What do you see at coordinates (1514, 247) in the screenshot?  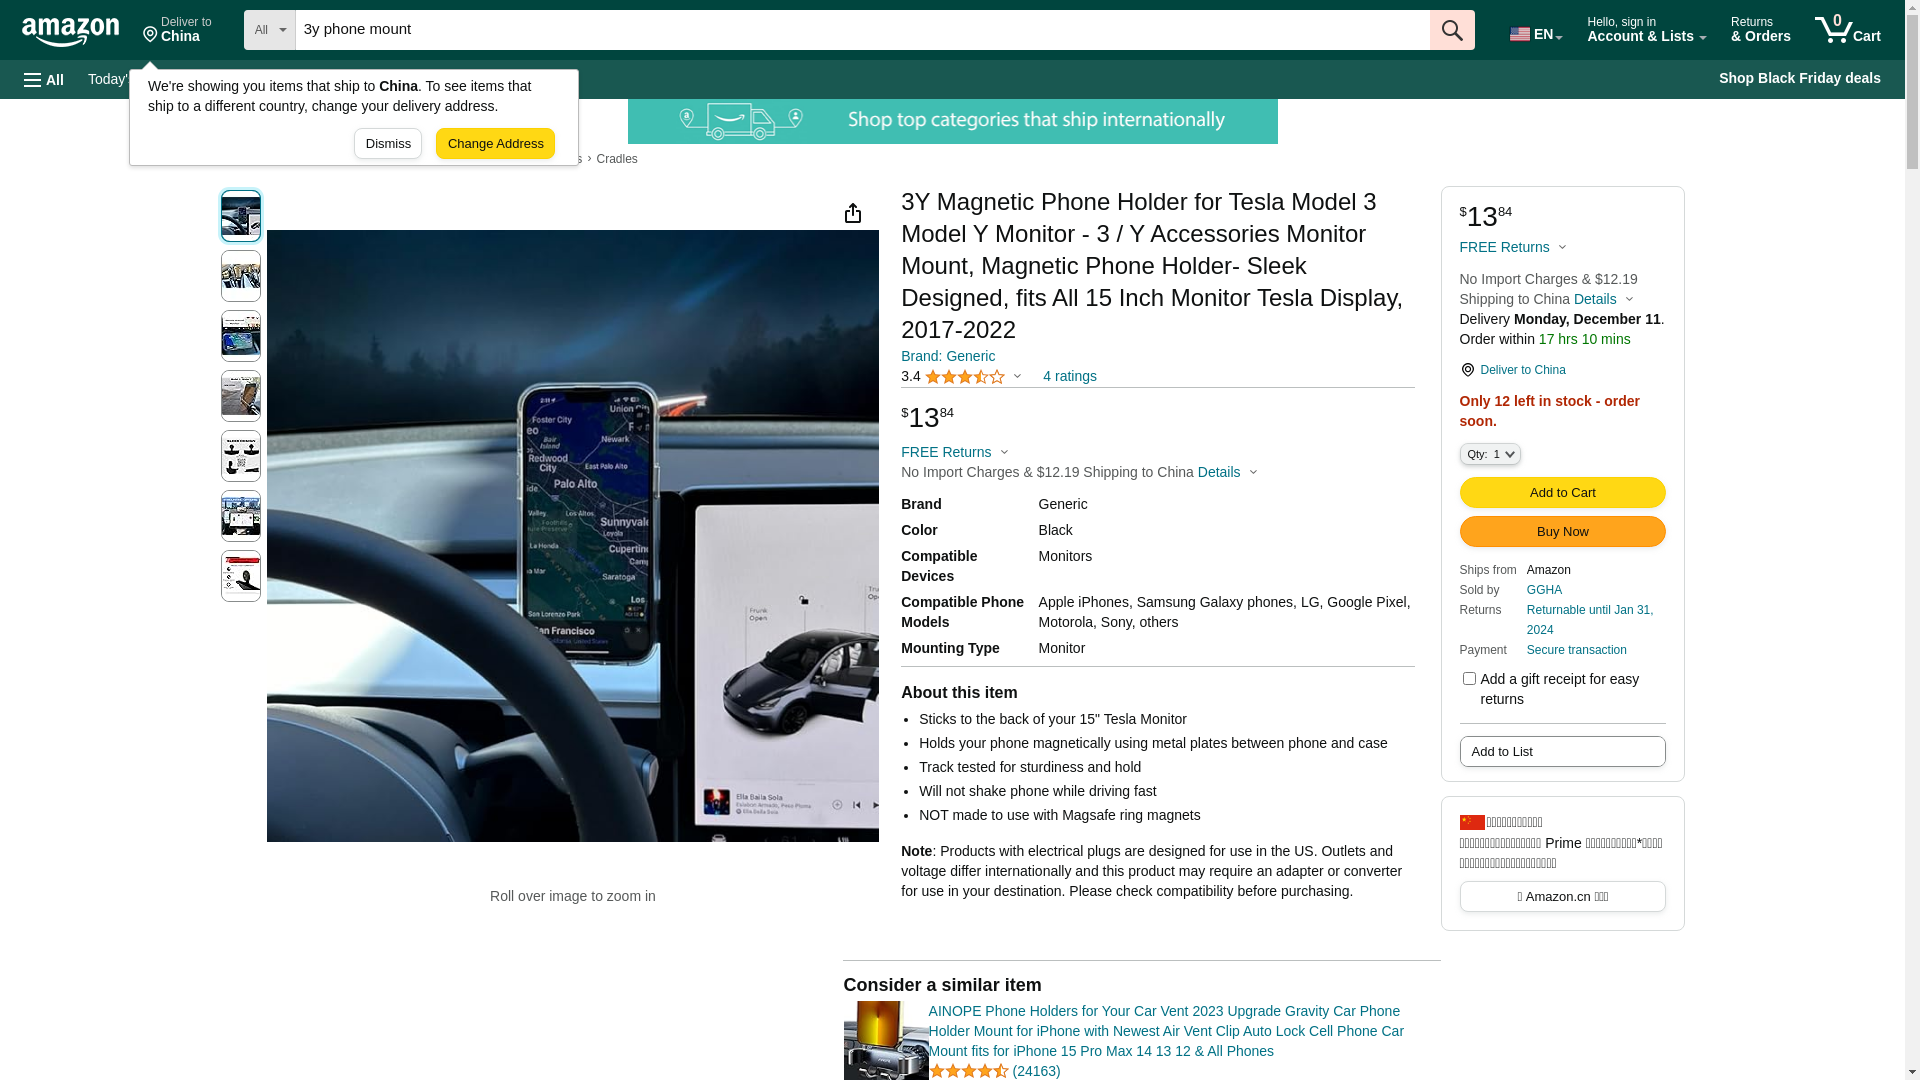 I see `FREE Returns` at bounding box center [1514, 247].